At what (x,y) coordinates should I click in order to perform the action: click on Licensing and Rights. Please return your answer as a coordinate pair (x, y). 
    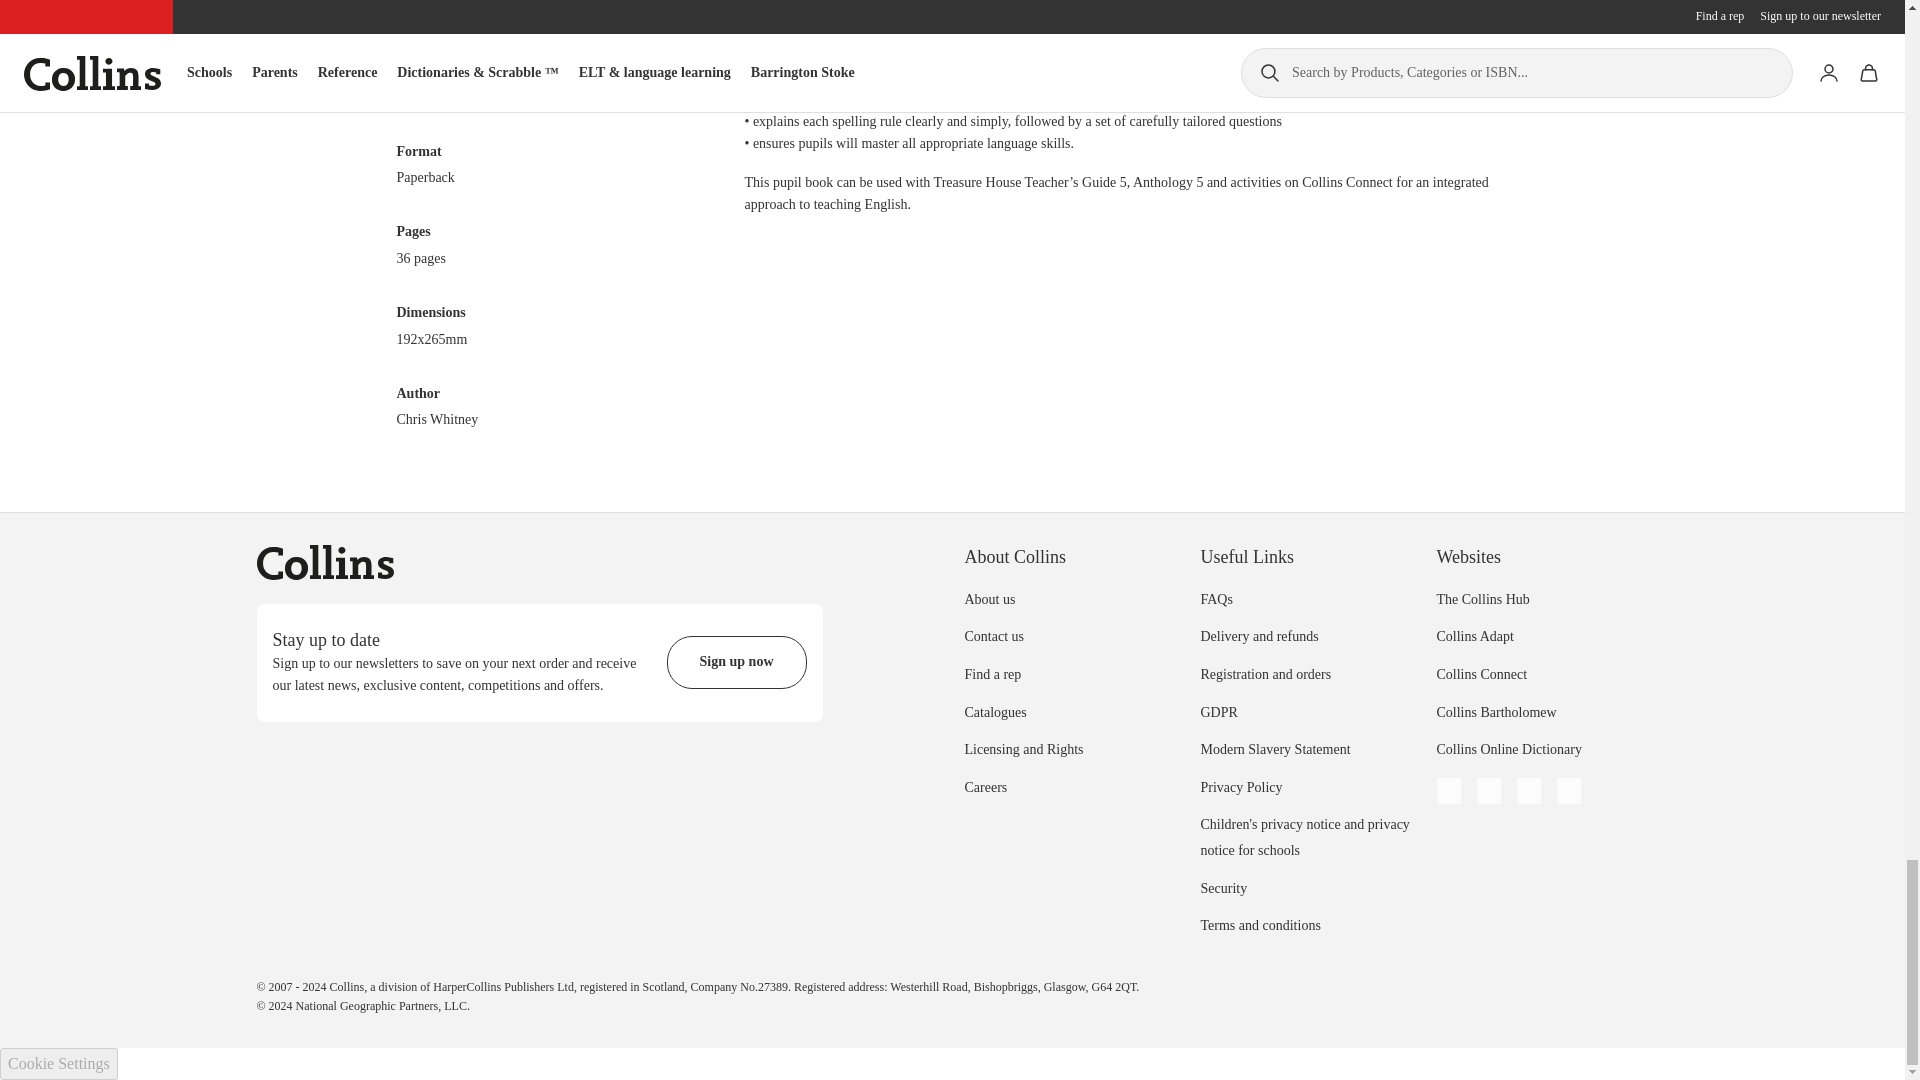
    Looking at the image, I should click on (1022, 749).